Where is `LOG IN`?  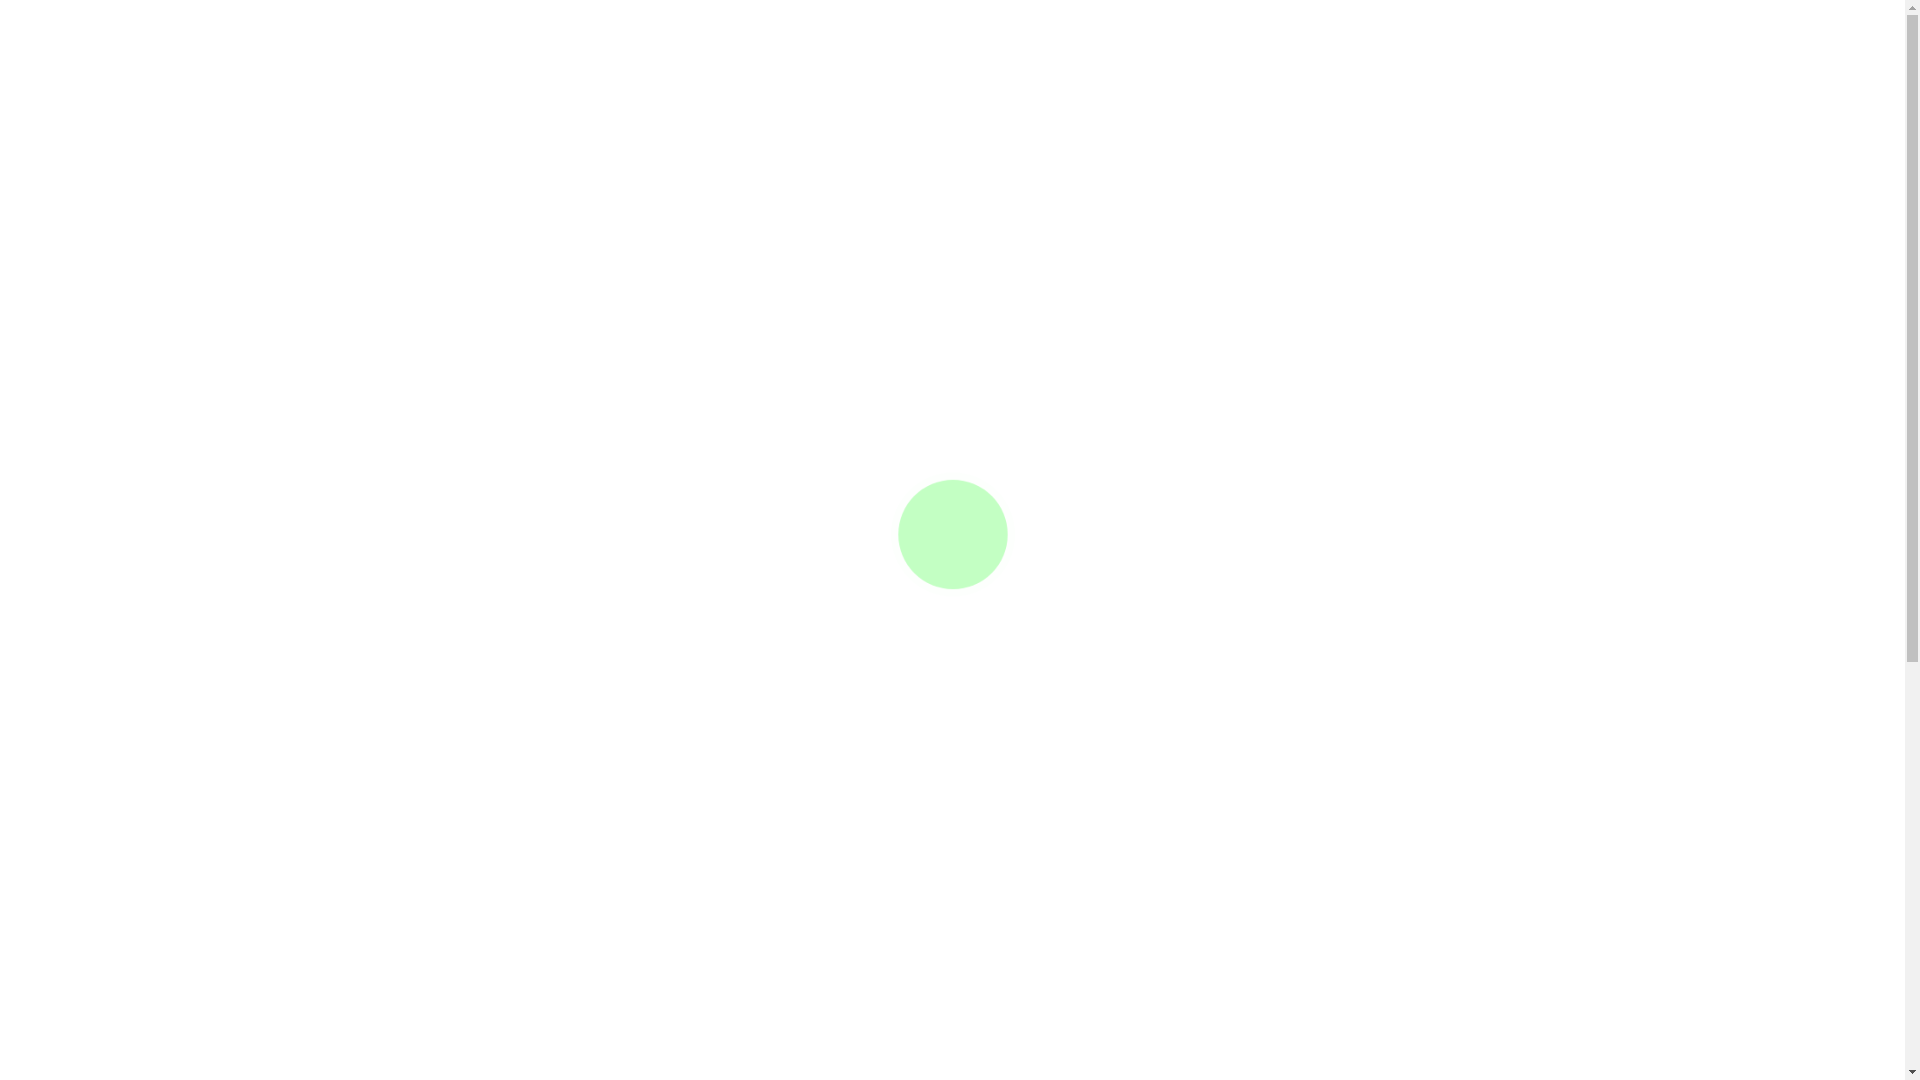 LOG IN is located at coordinates (469, 956).